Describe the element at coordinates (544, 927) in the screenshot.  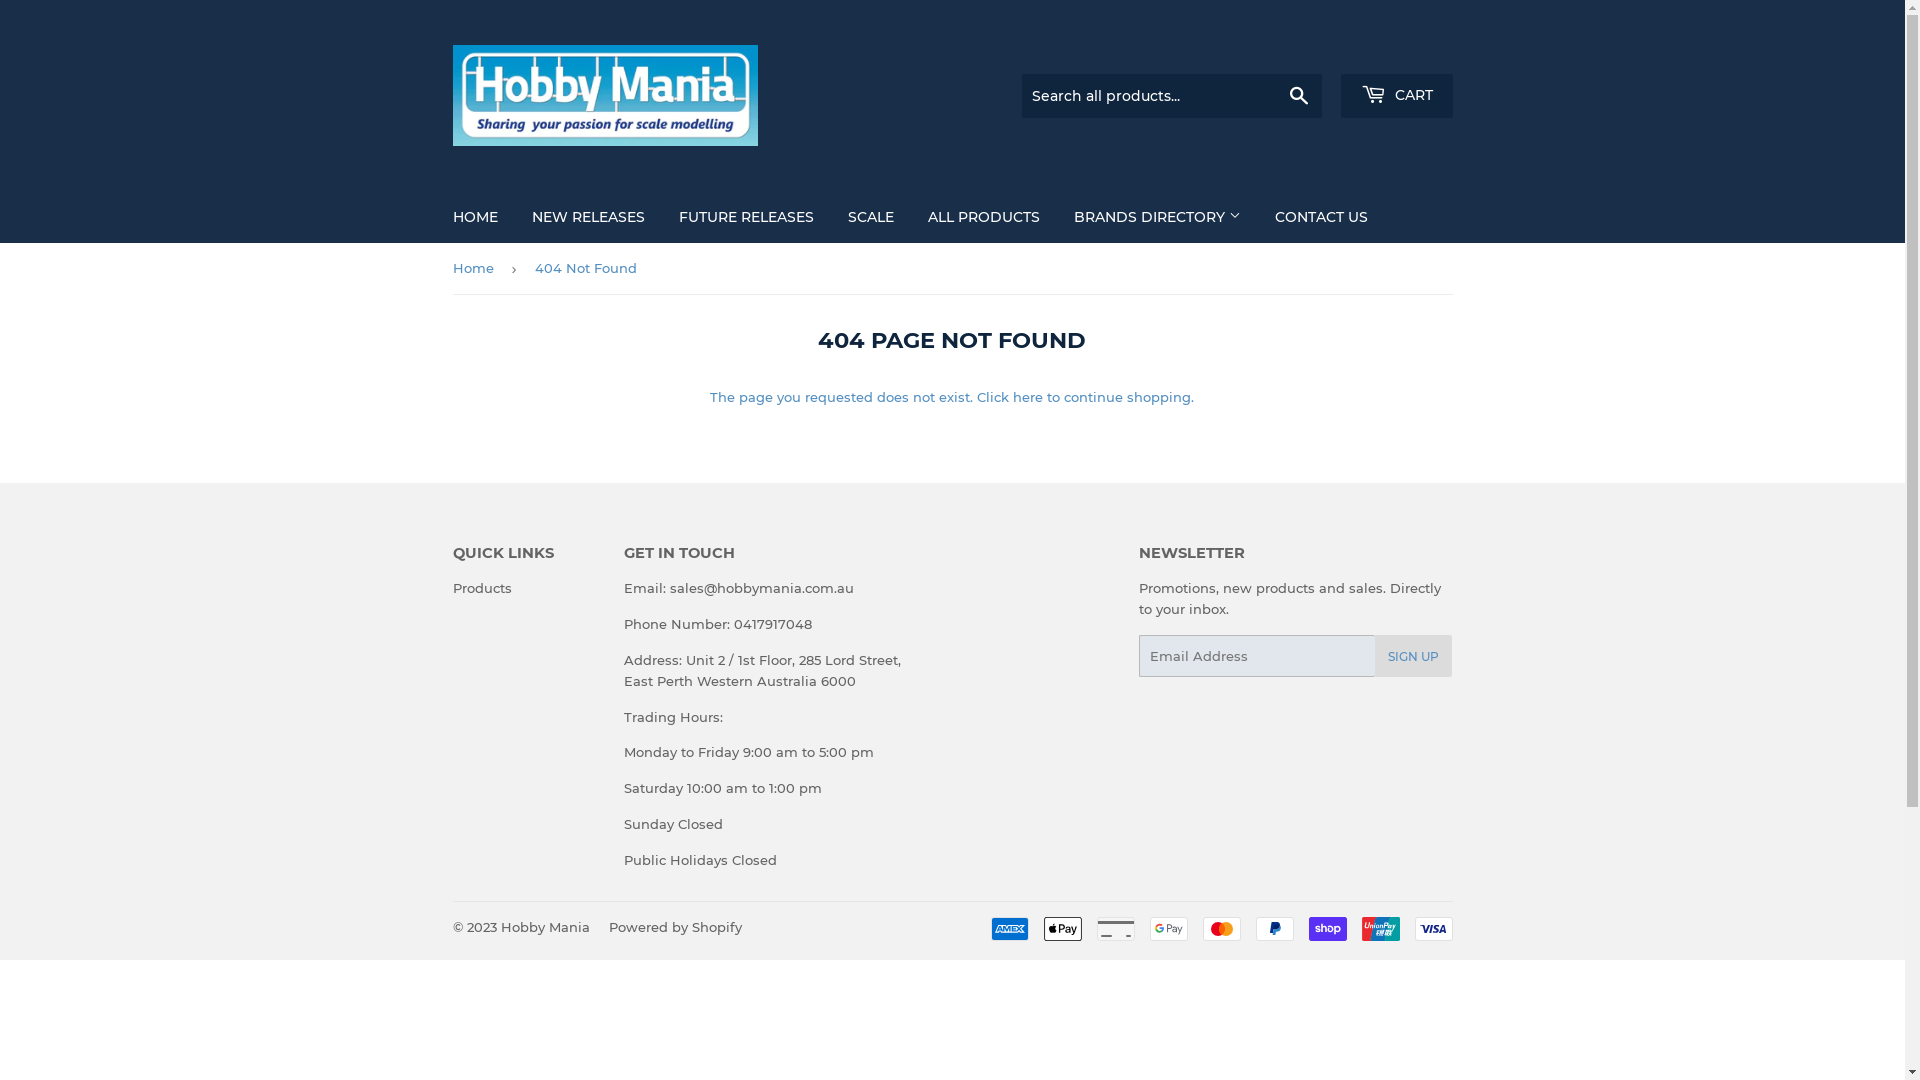
I see `Hobby Mania` at that location.